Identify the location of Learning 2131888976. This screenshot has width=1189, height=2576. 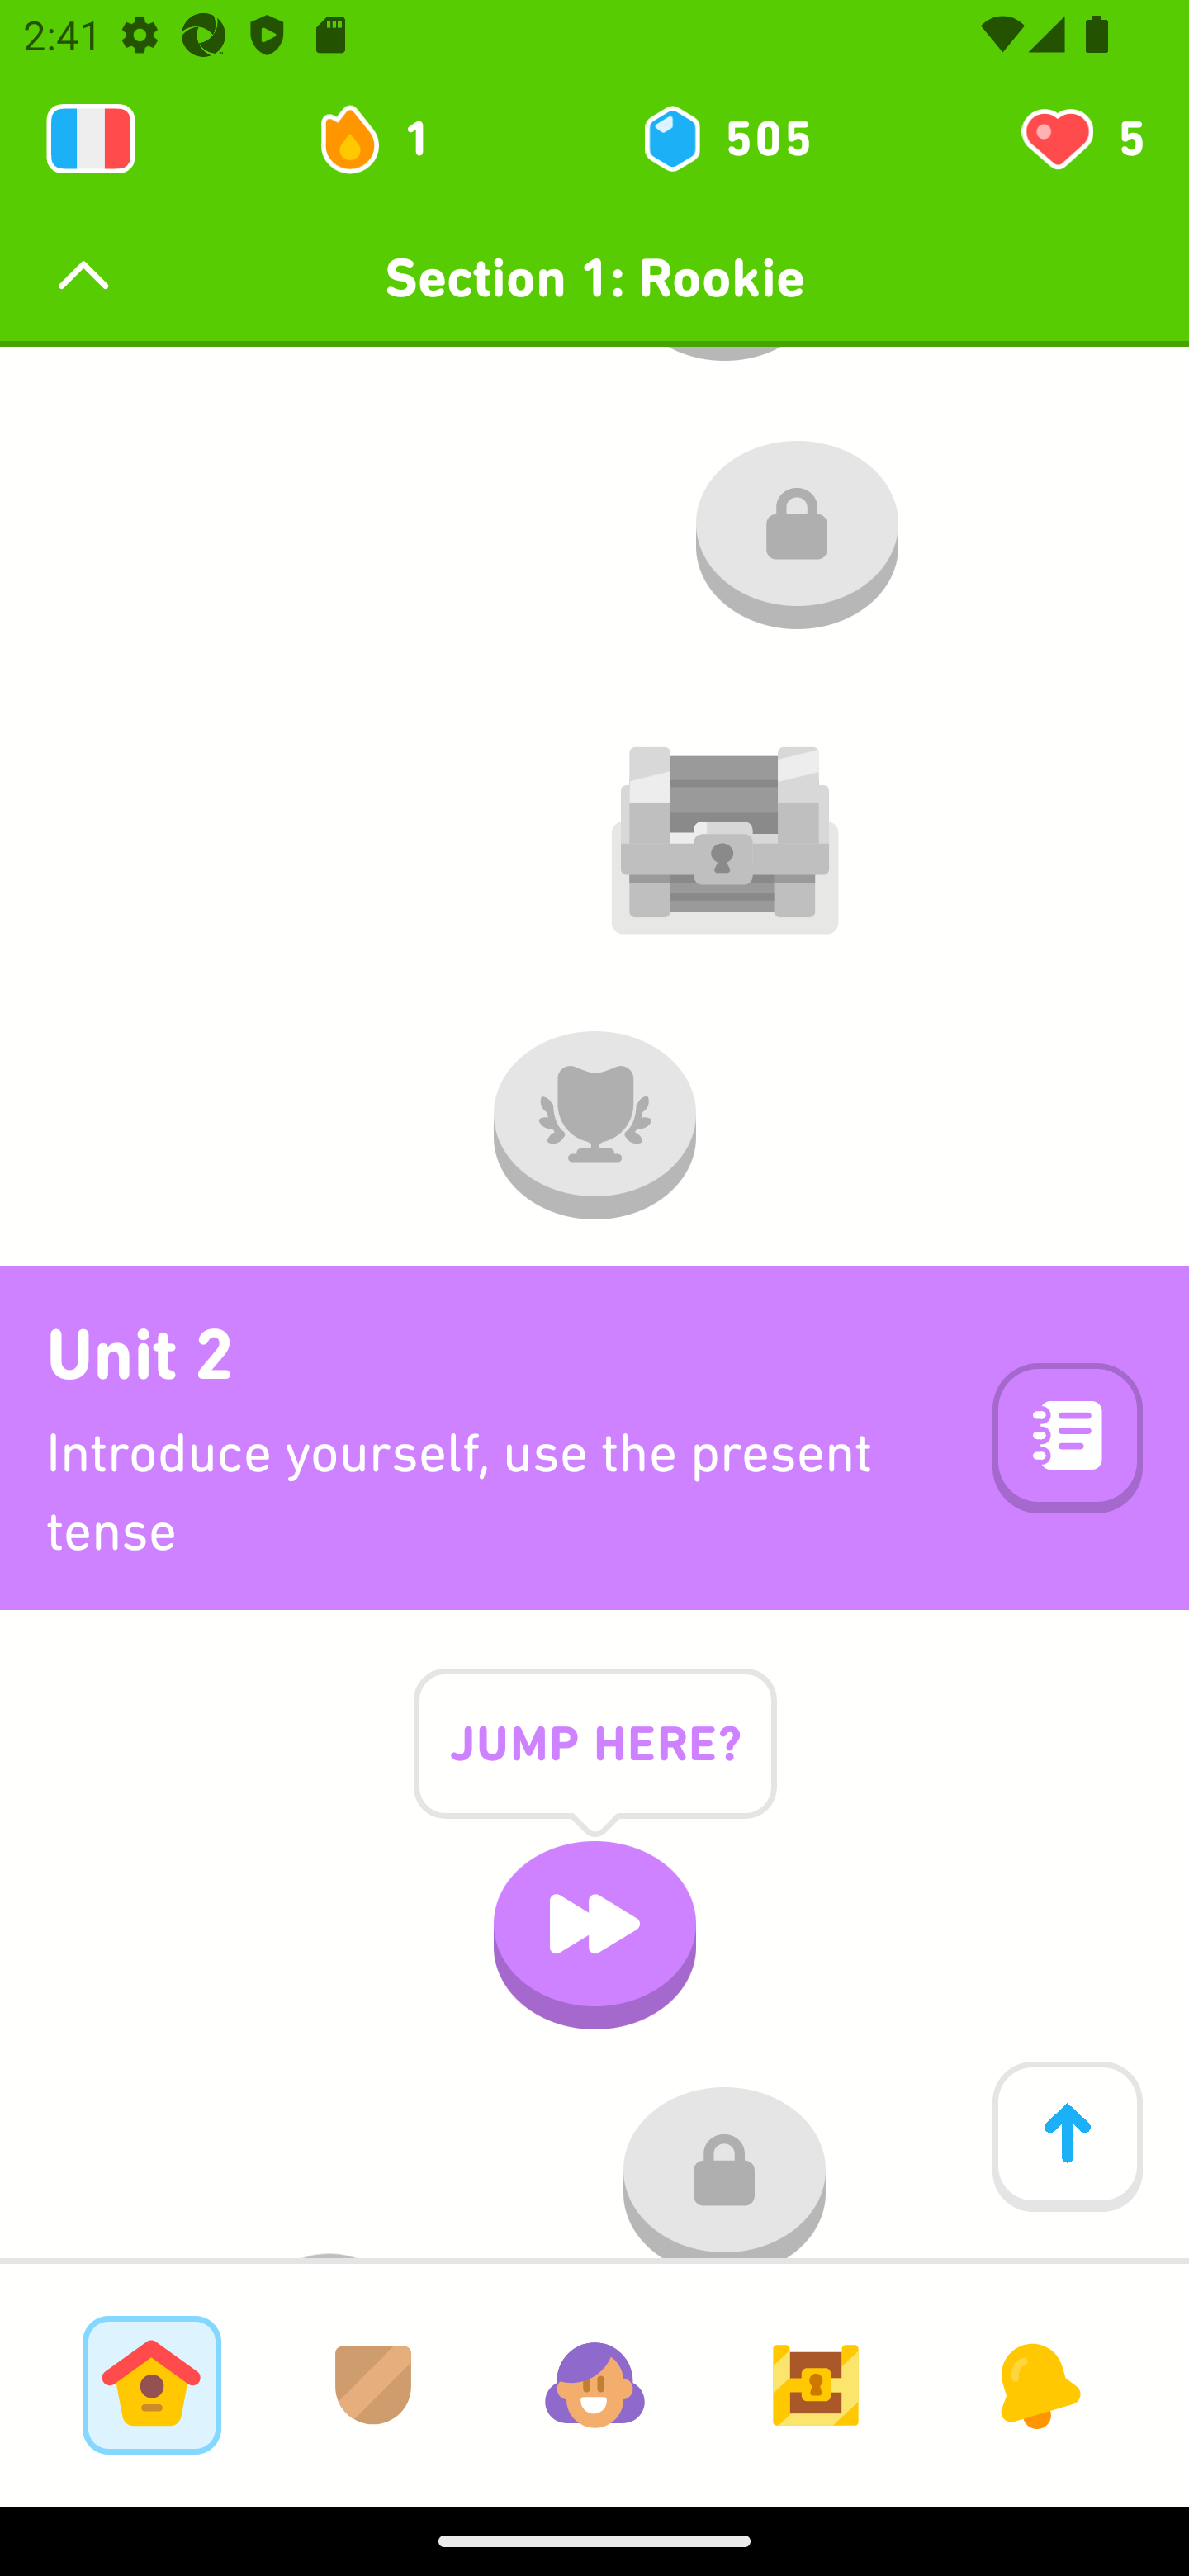
(91, 139).